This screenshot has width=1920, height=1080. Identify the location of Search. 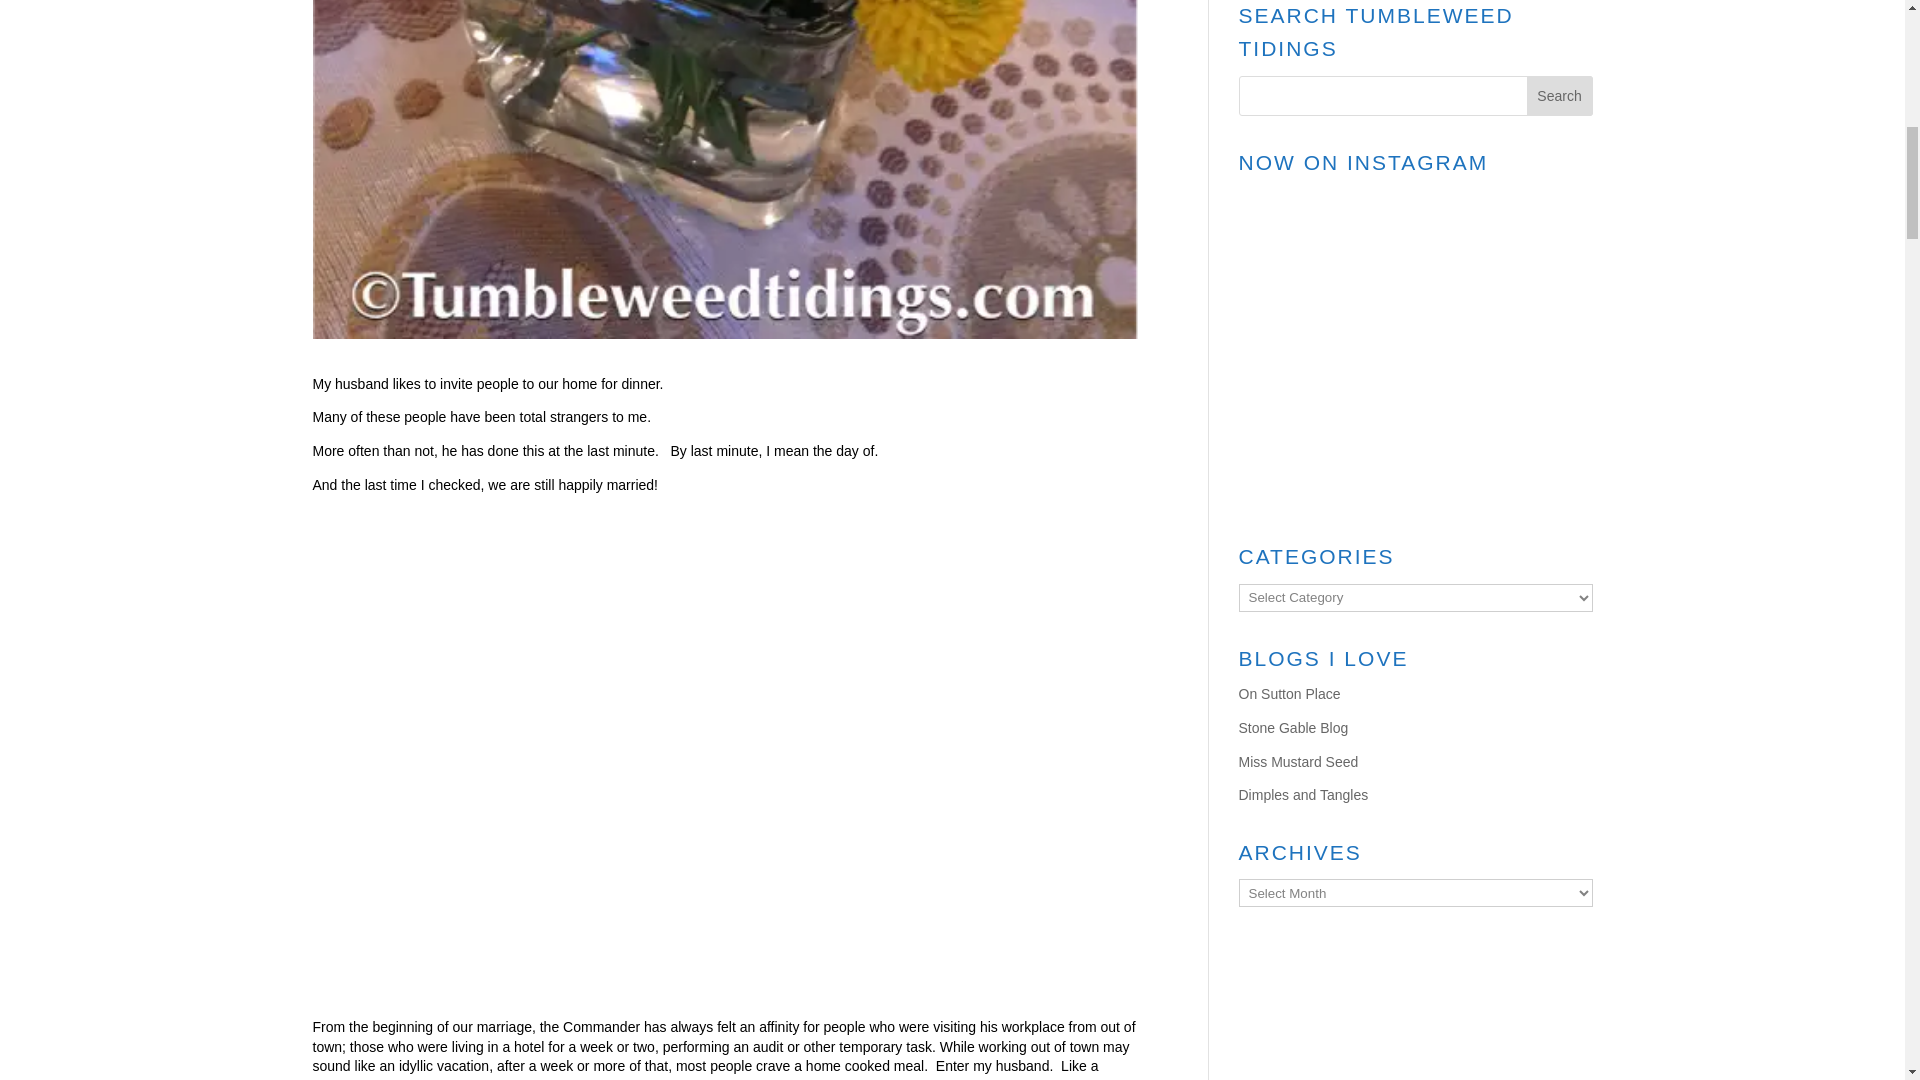
(1560, 95).